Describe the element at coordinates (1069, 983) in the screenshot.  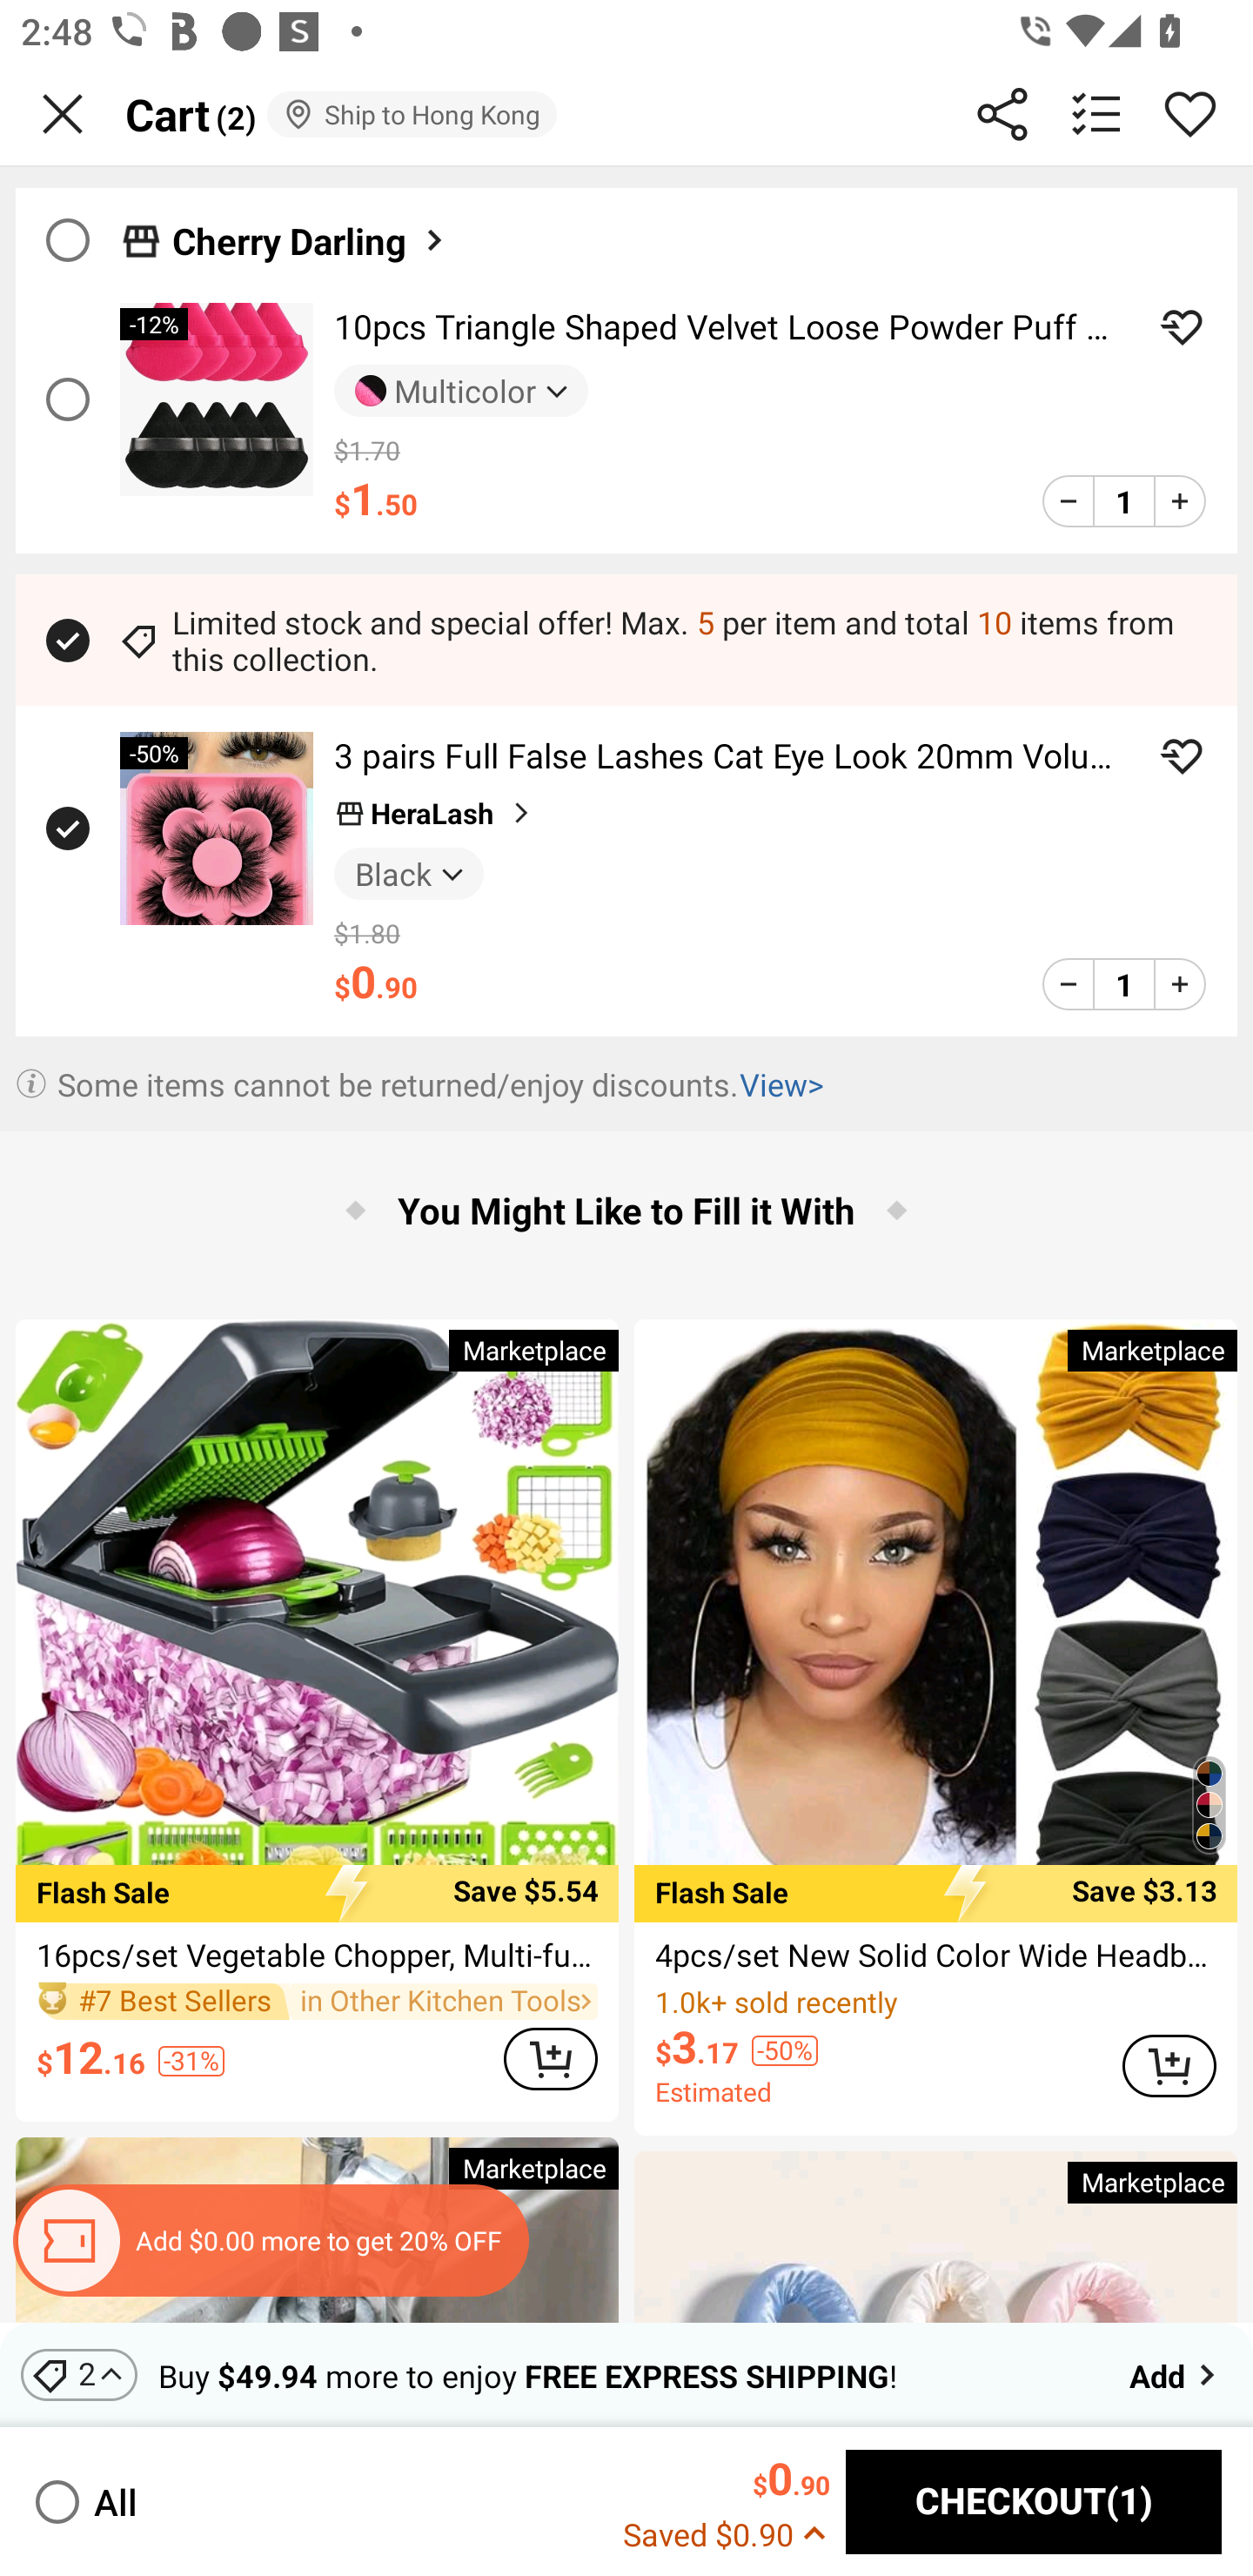
I see `product quantity minus 1` at that location.